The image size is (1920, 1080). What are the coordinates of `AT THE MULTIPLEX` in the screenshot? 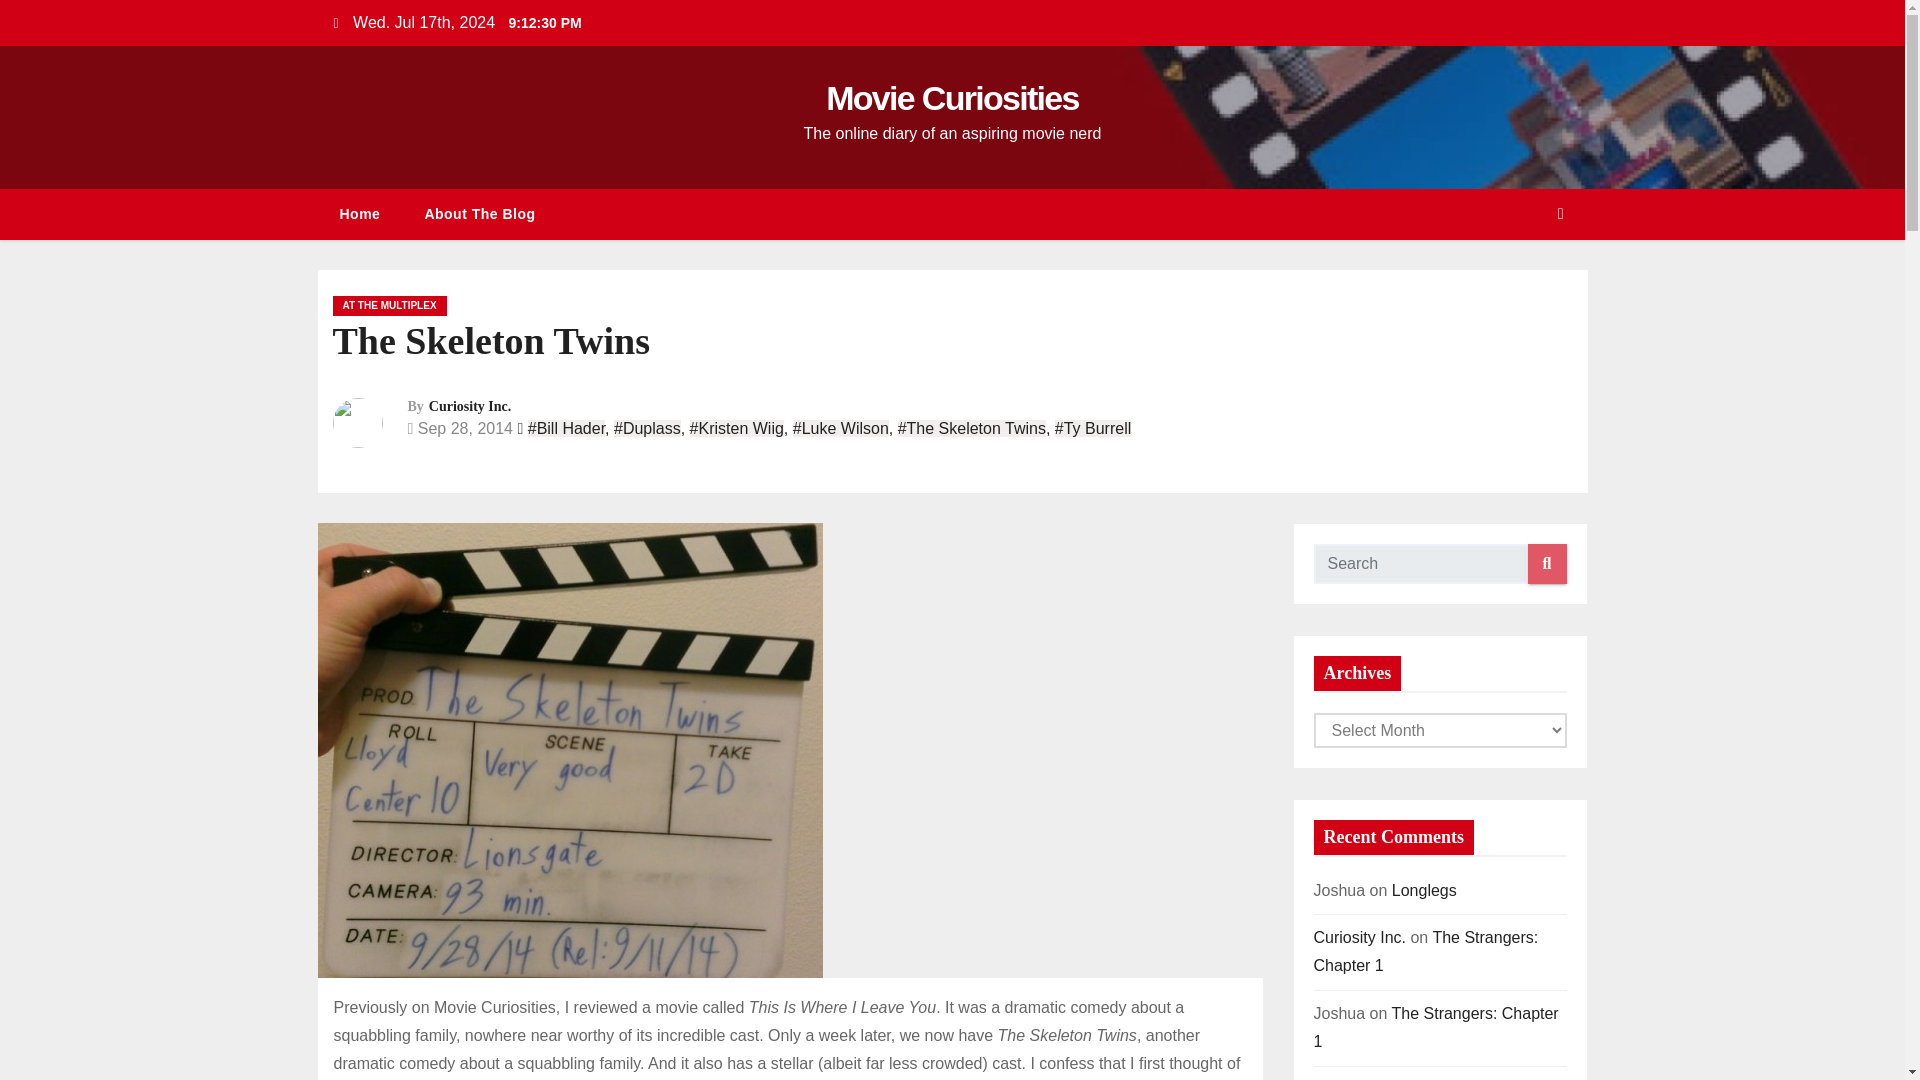 It's located at (388, 306).